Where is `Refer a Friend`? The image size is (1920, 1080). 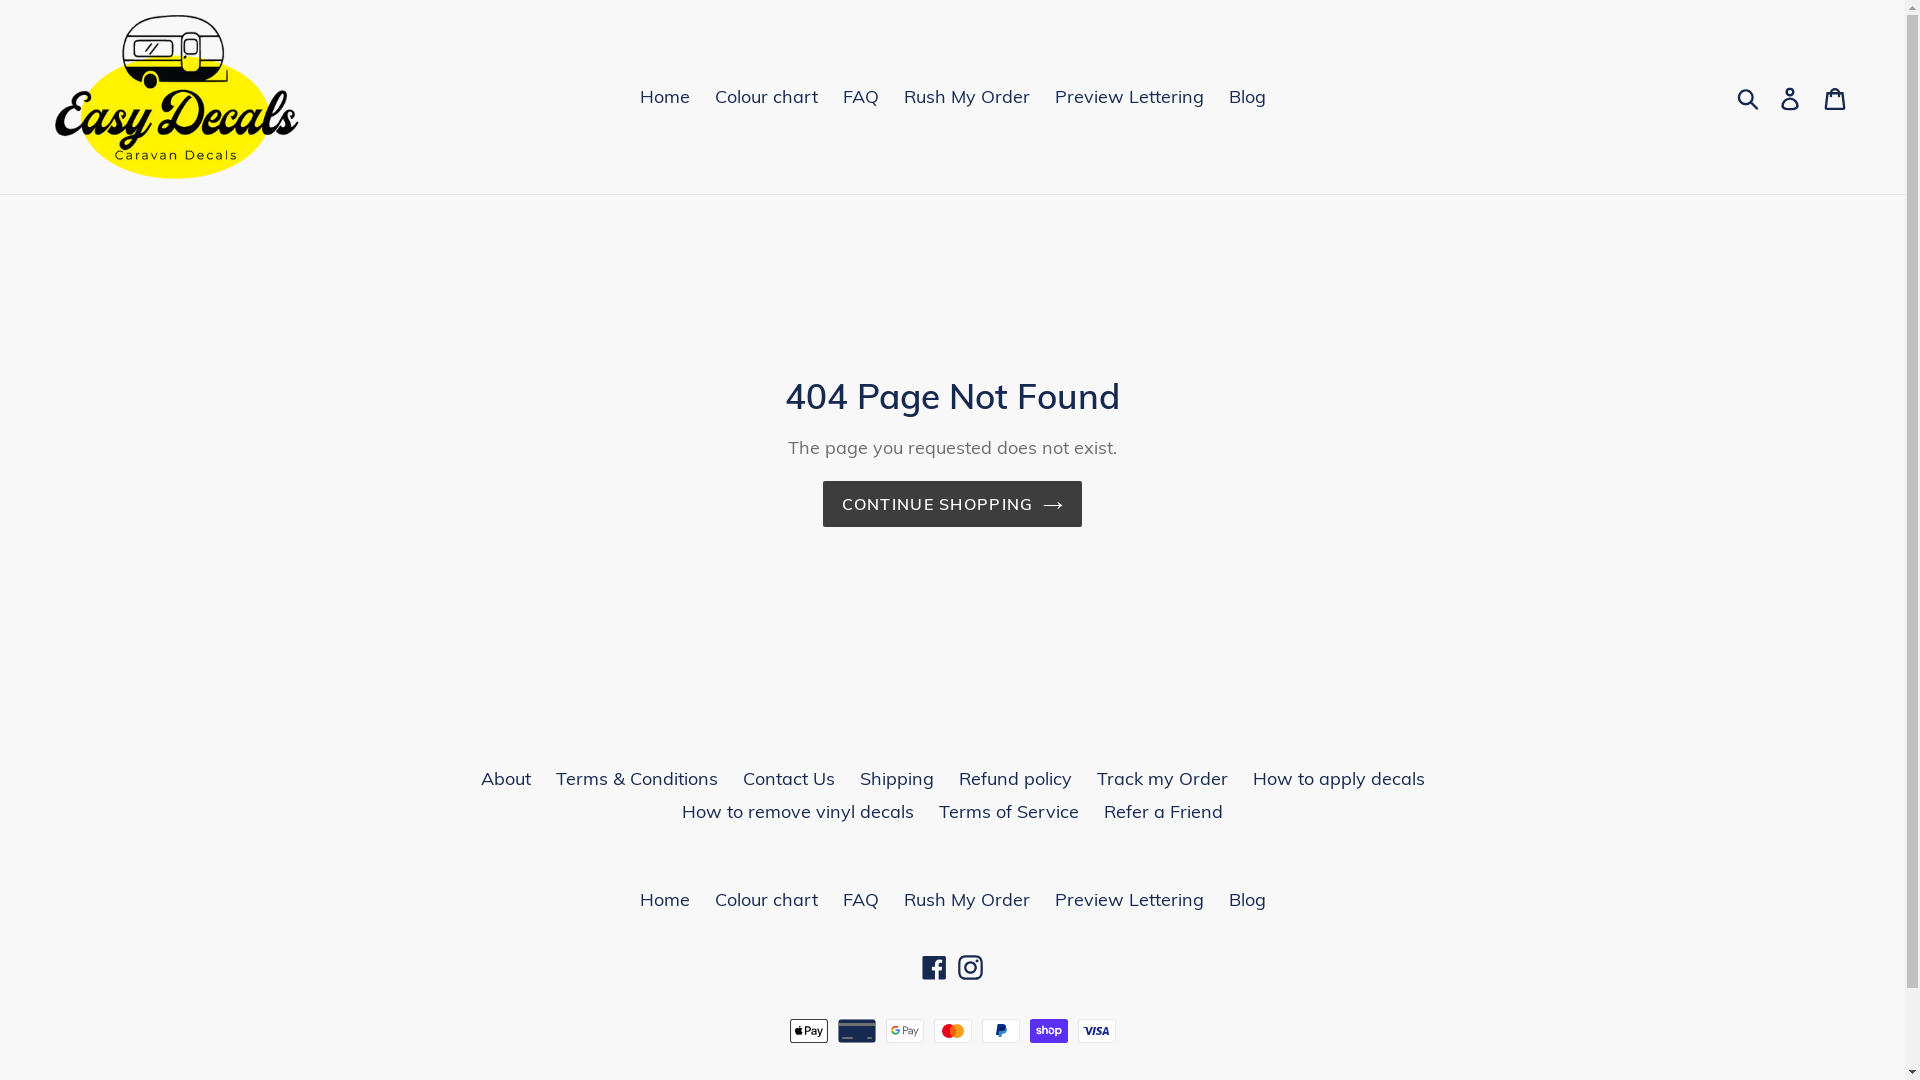
Refer a Friend is located at coordinates (1164, 812).